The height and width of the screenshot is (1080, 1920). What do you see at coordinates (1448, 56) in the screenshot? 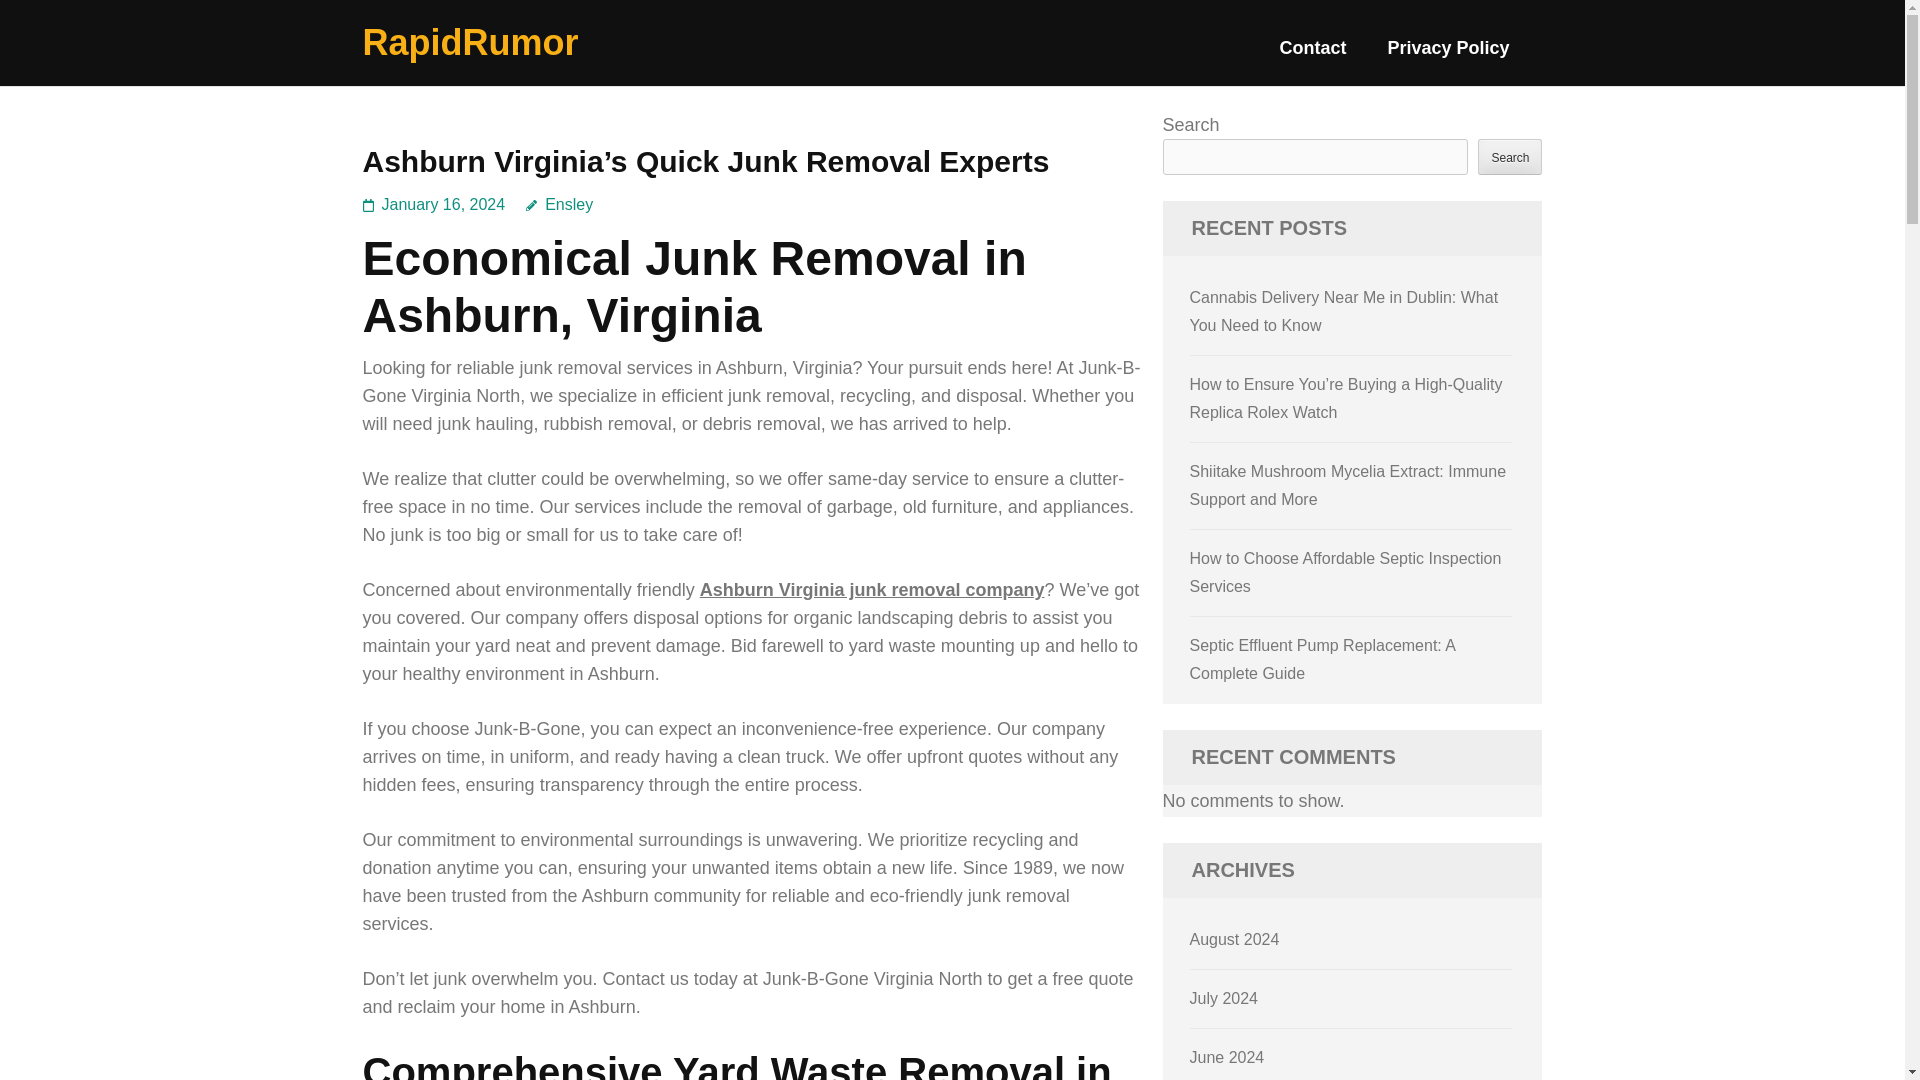
I see `Privacy Policy` at bounding box center [1448, 56].